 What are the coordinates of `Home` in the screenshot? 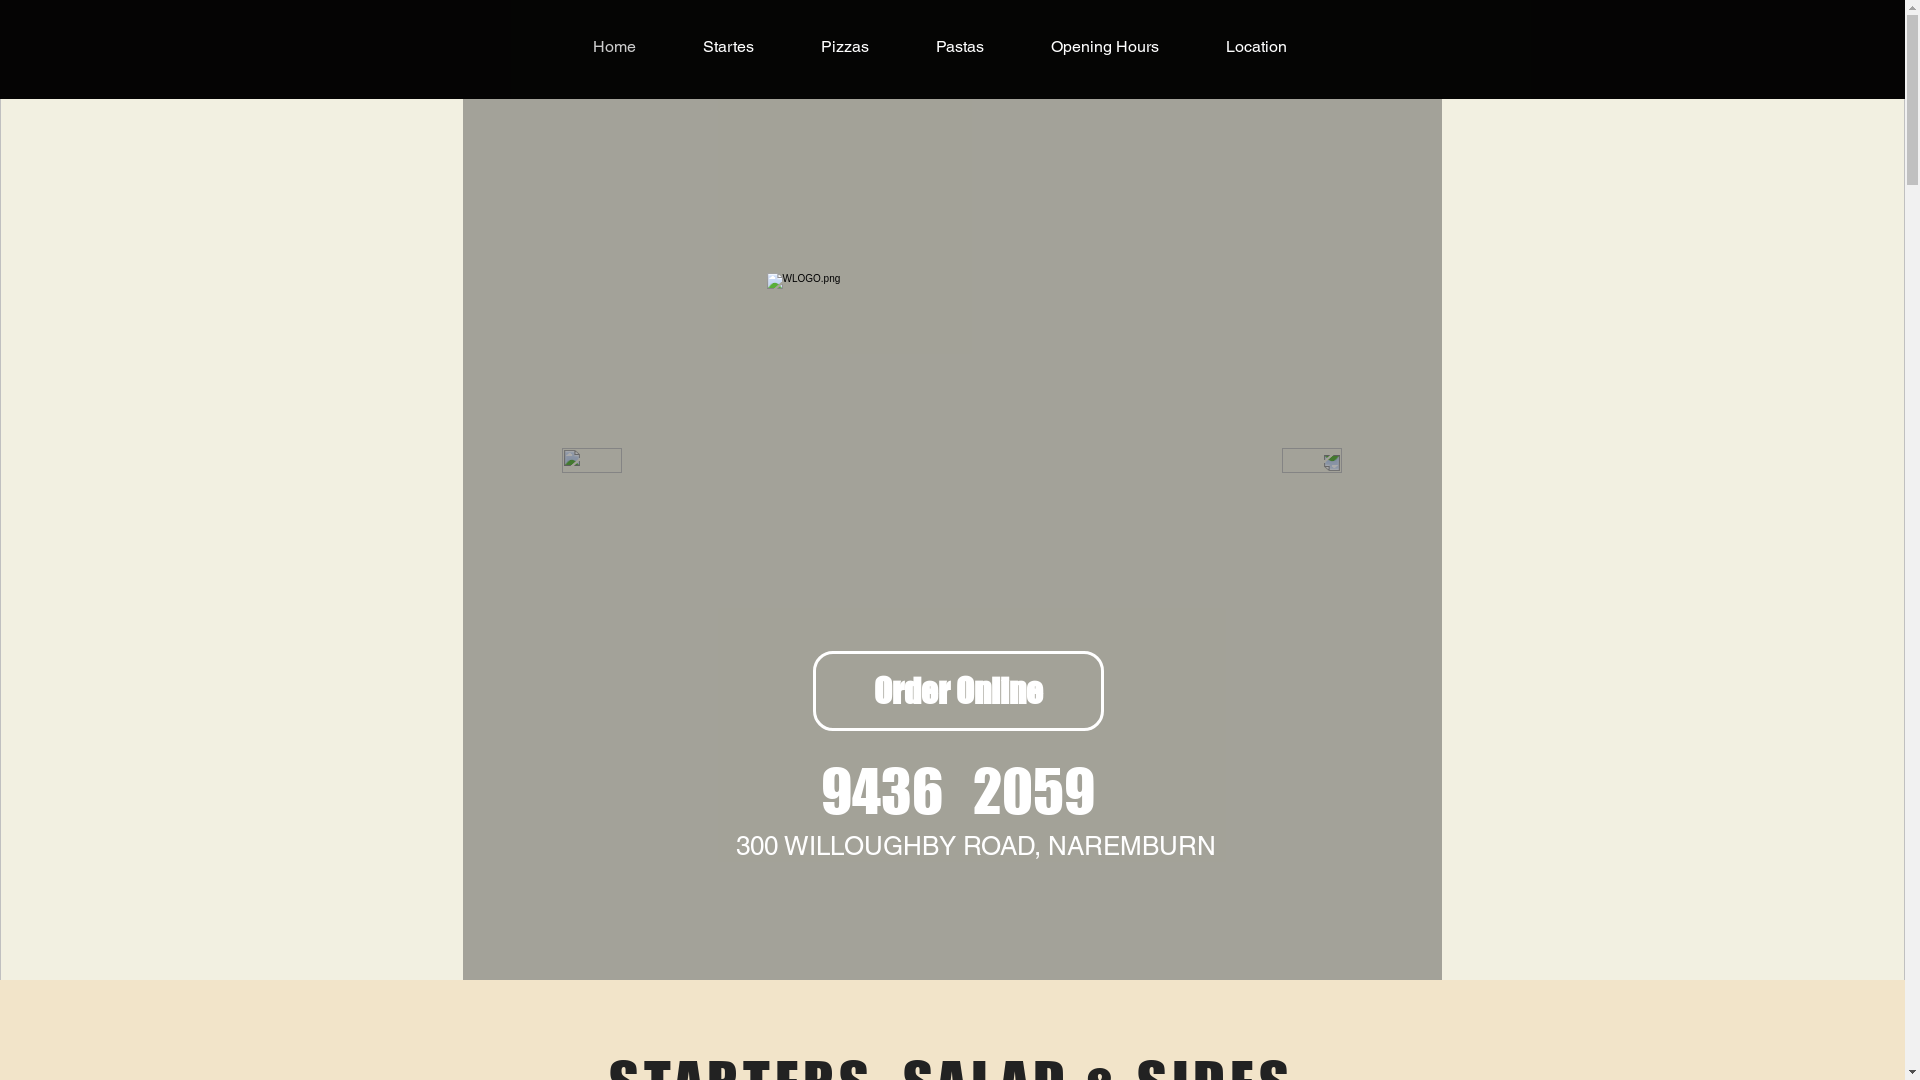 It's located at (615, 46).